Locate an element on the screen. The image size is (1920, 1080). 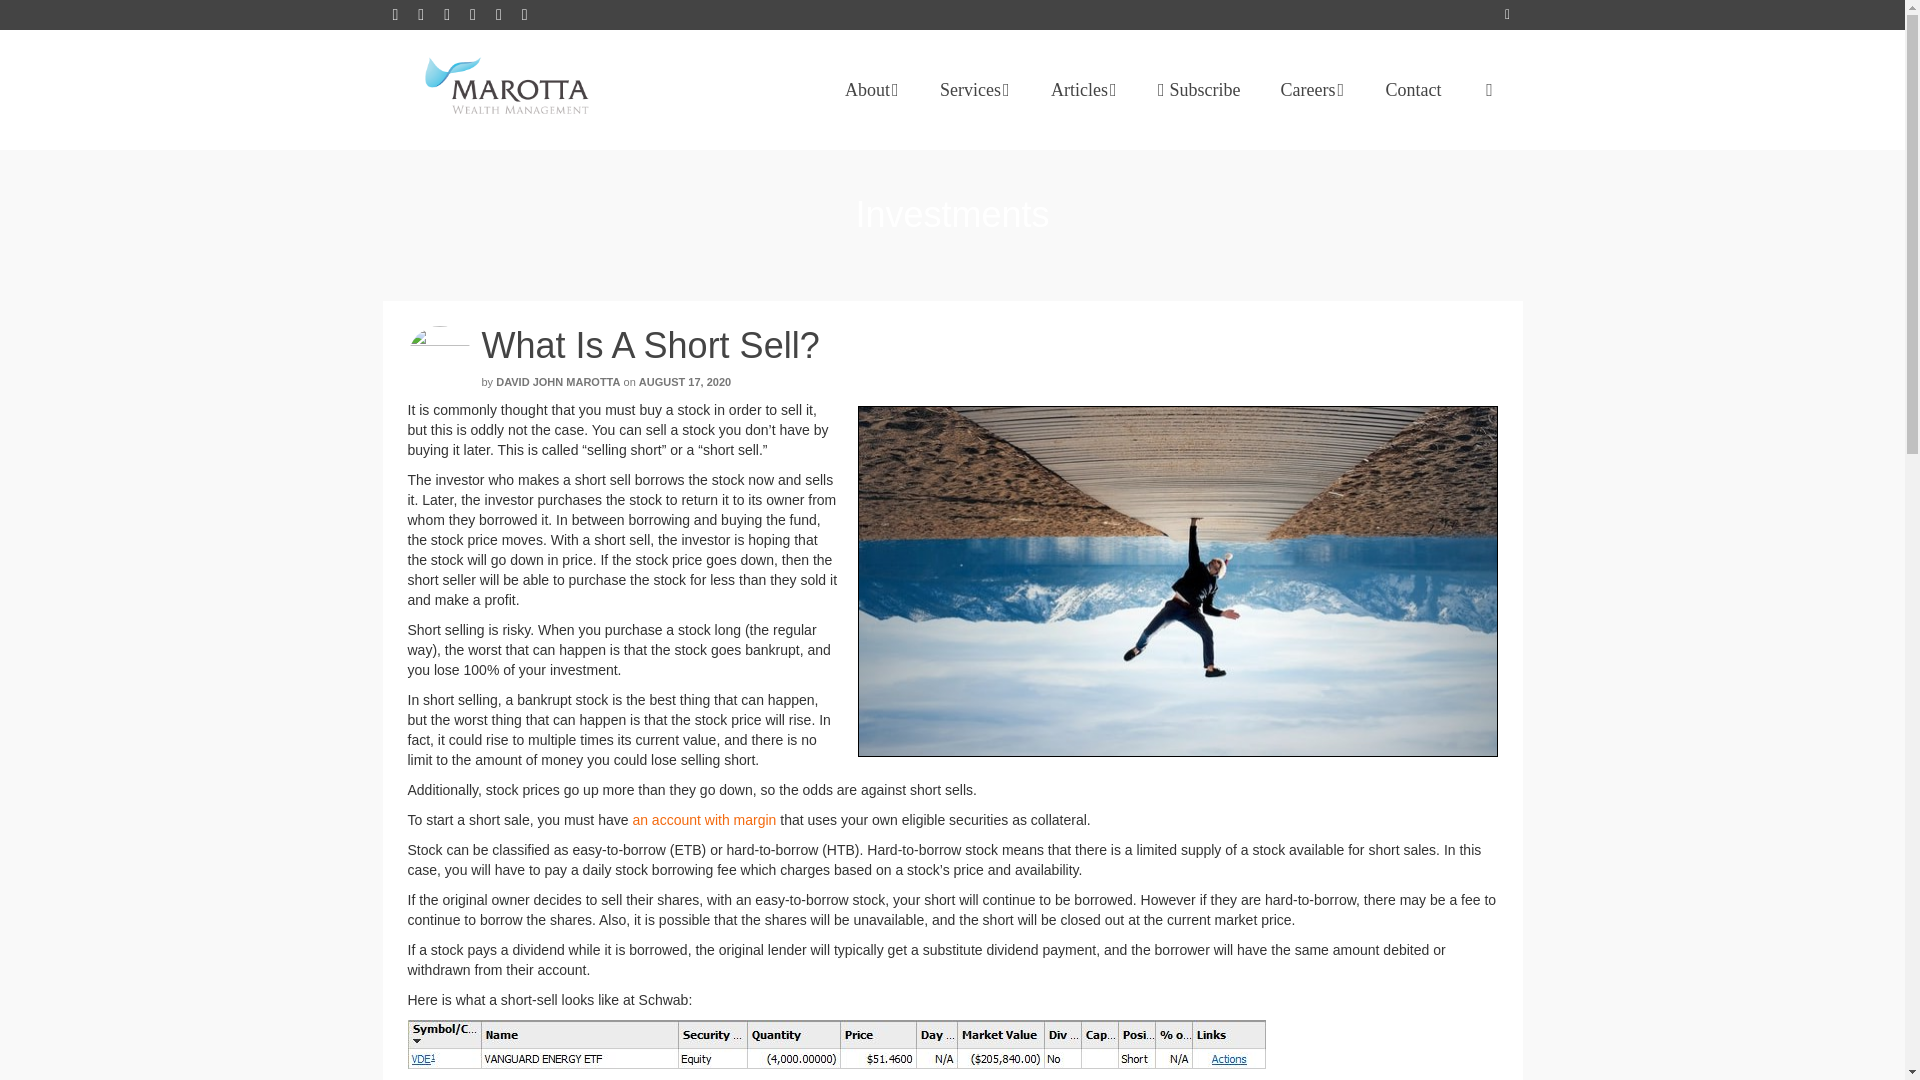
Subscribe is located at coordinates (1200, 90).